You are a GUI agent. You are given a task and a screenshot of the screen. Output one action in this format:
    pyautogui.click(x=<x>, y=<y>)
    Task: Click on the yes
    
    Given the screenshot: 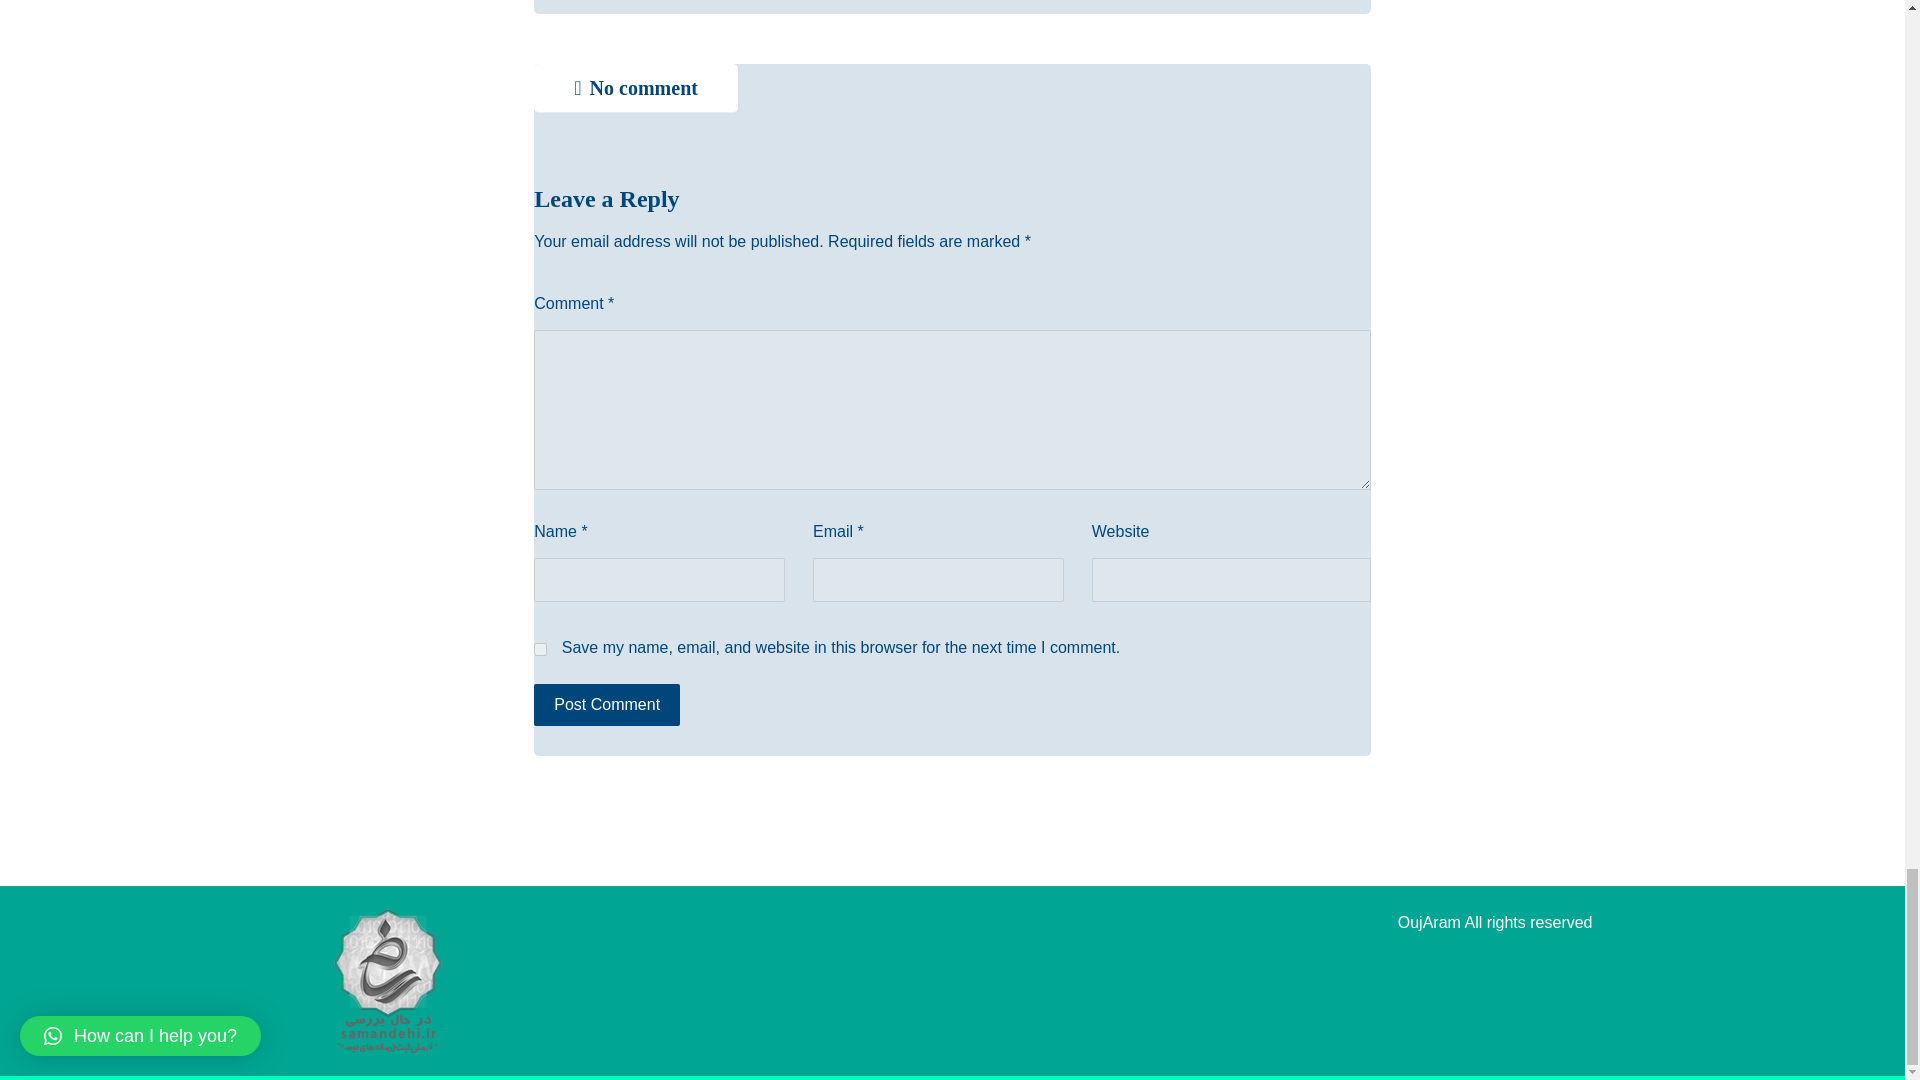 What is the action you would take?
    pyautogui.click(x=540, y=648)
    